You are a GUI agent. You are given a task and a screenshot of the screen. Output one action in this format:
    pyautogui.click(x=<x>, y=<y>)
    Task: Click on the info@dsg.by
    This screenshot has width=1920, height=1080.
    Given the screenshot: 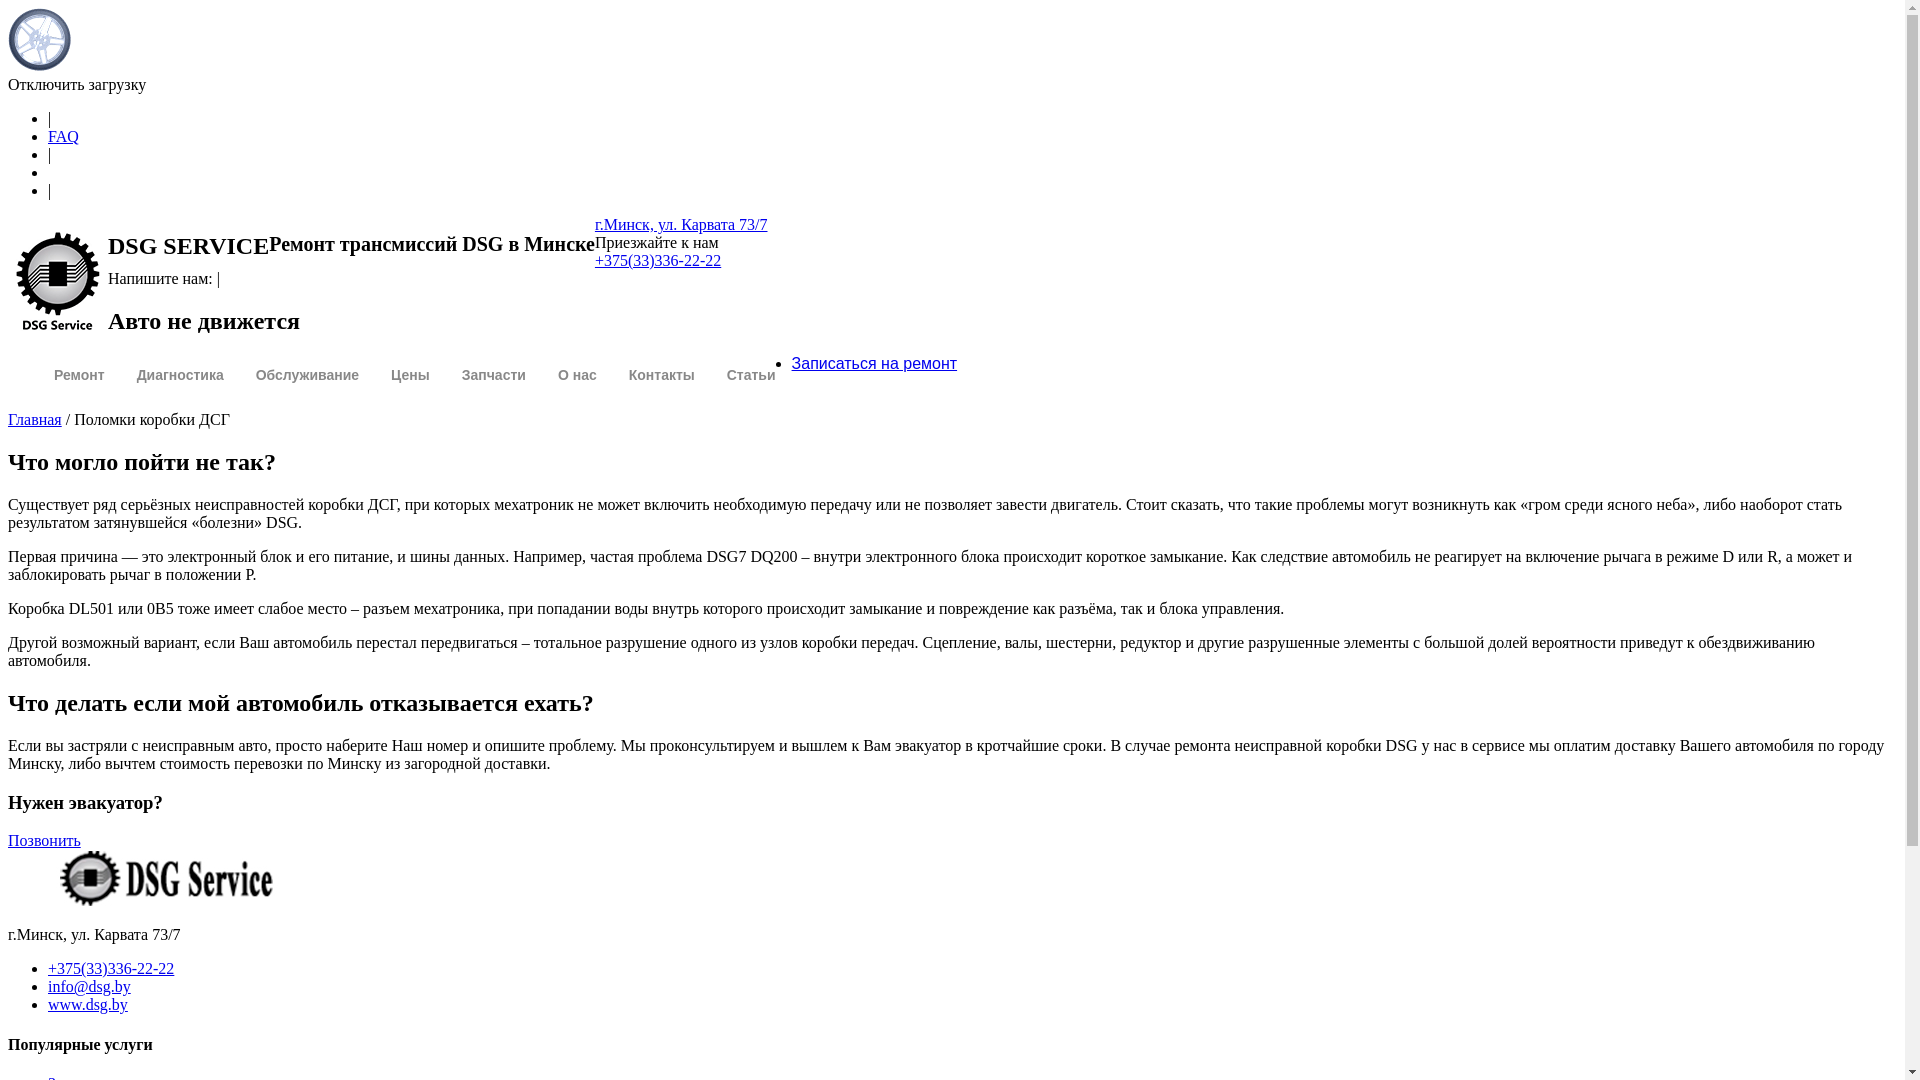 What is the action you would take?
    pyautogui.click(x=90, y=986)
    